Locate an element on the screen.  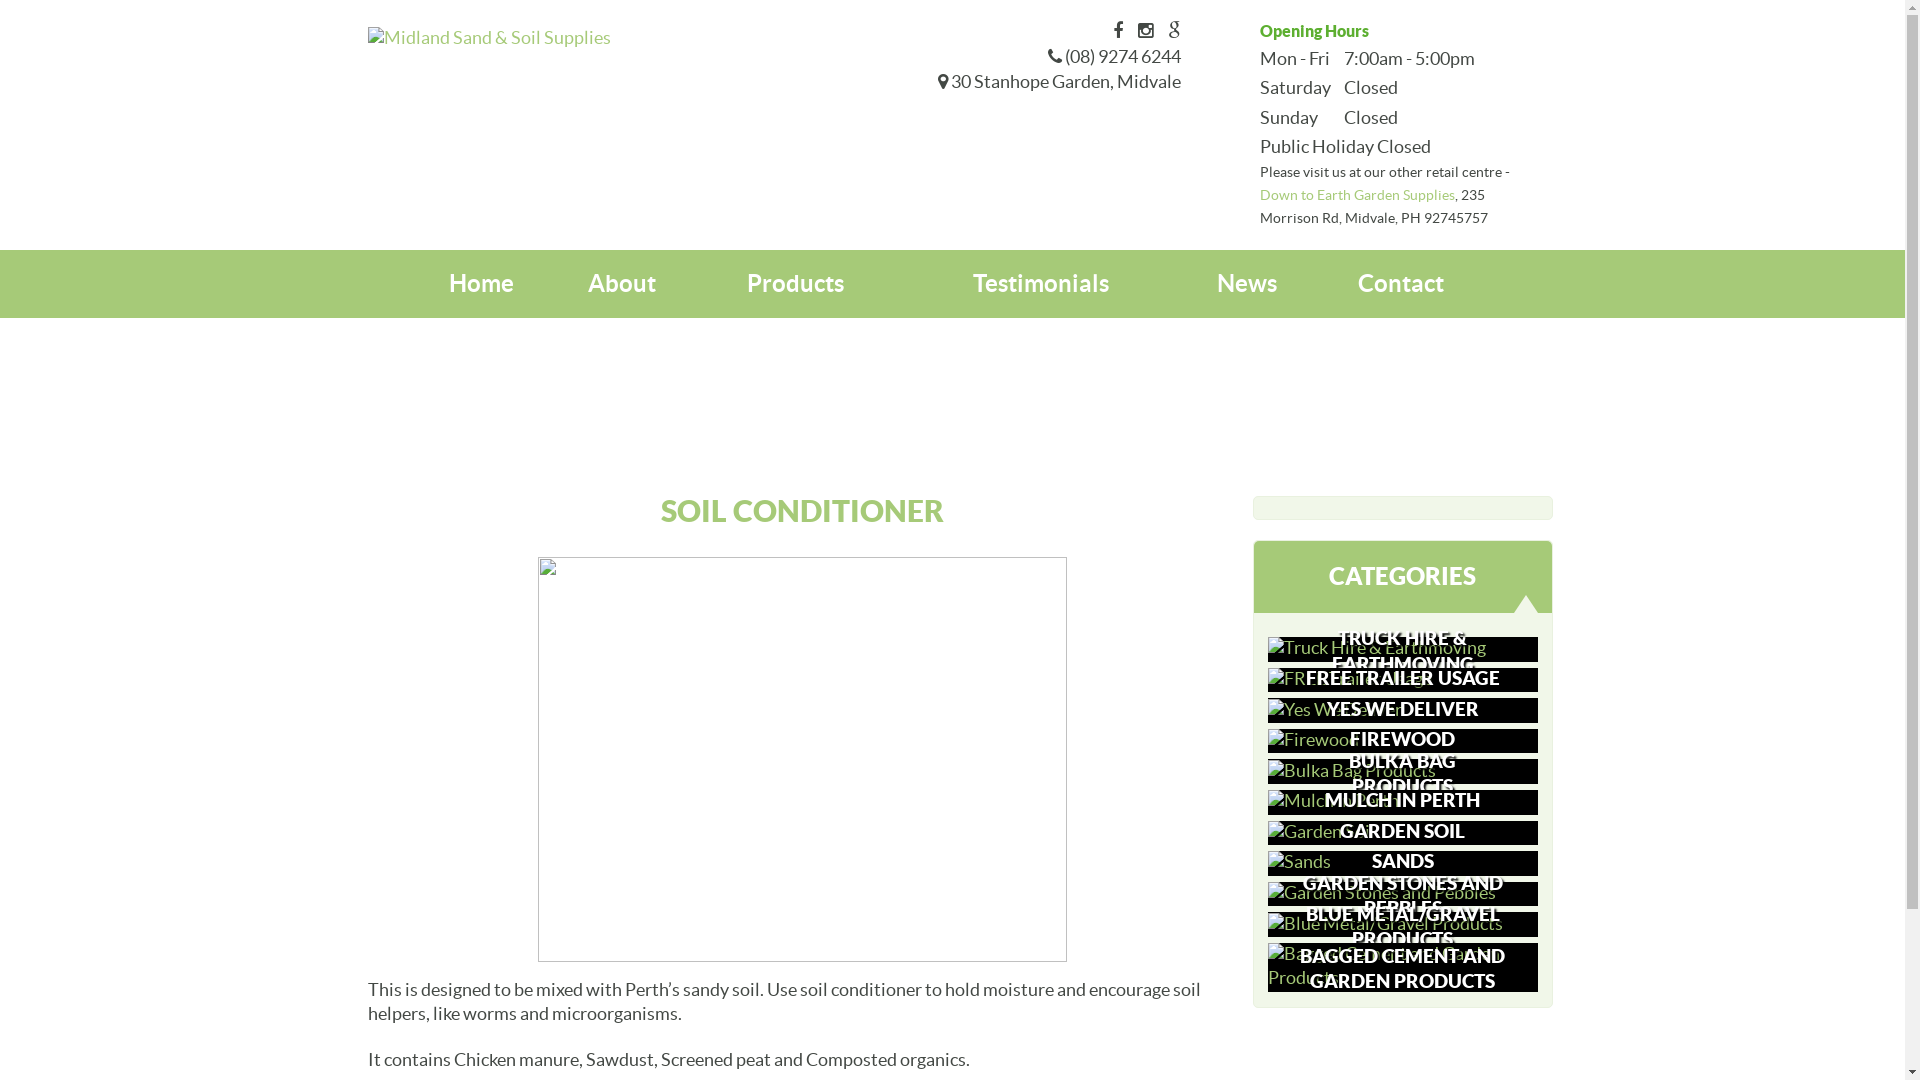
BAGGED CEMENT AND GARDEN PRODUCTS is located at coordinates (1403, 968).